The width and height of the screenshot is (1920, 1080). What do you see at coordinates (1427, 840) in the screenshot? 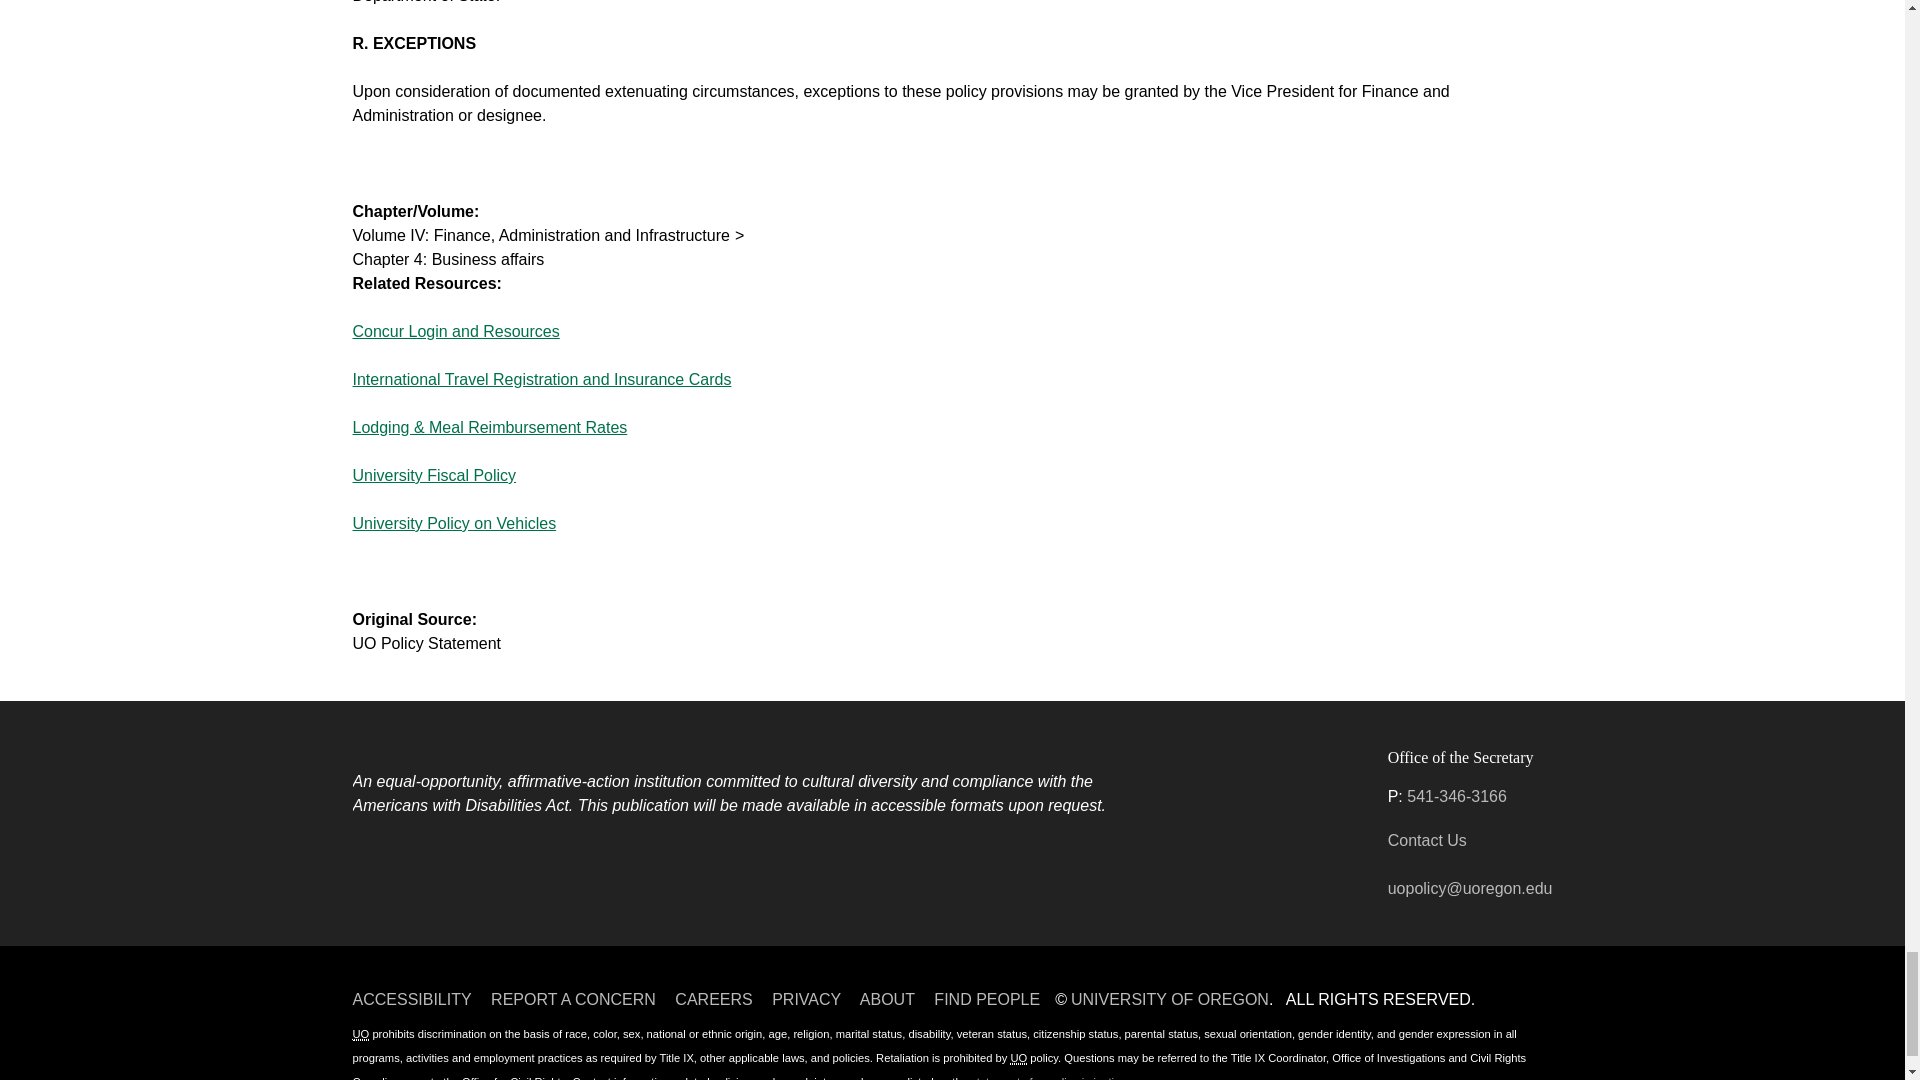
I see `Contact Us` at bounding box center [1427, 840].